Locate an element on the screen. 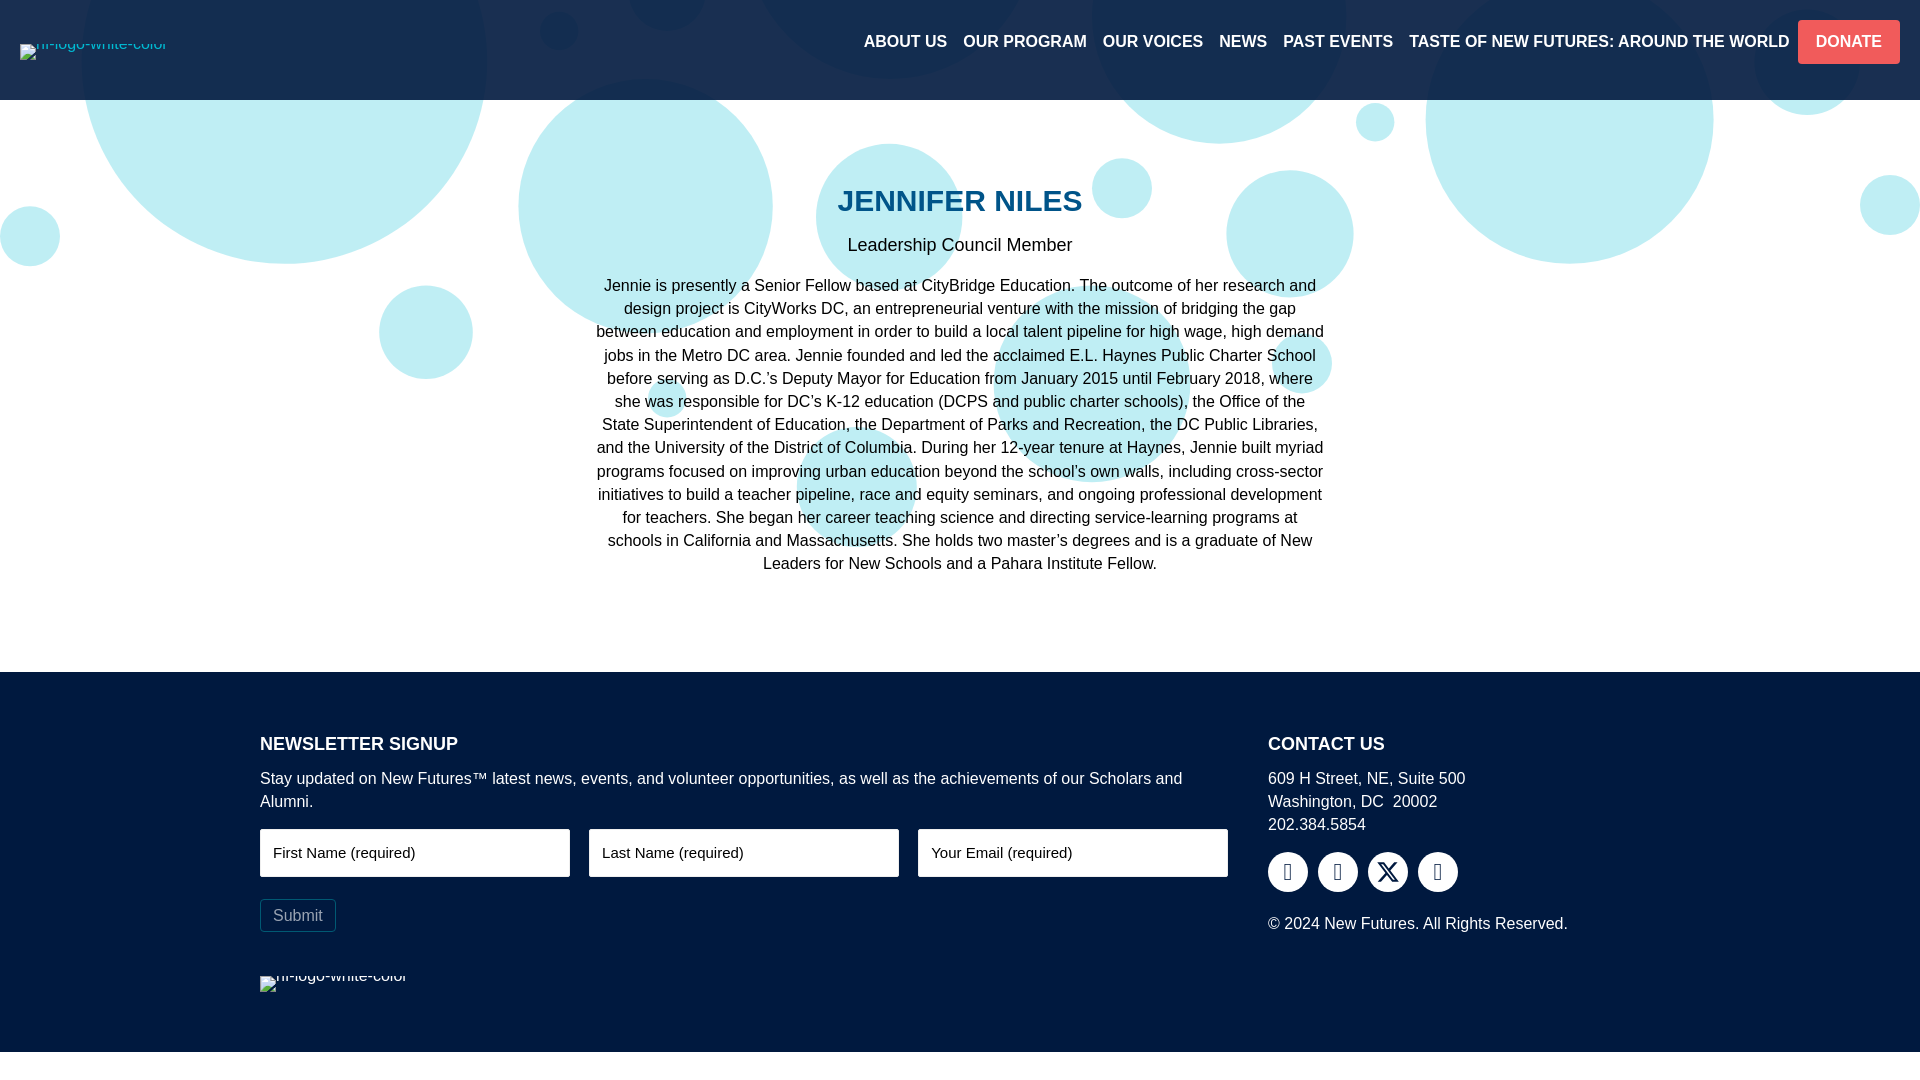 The image size is (1920, 1080). OUR PROGRAM is located at coordinates (1024, 41).